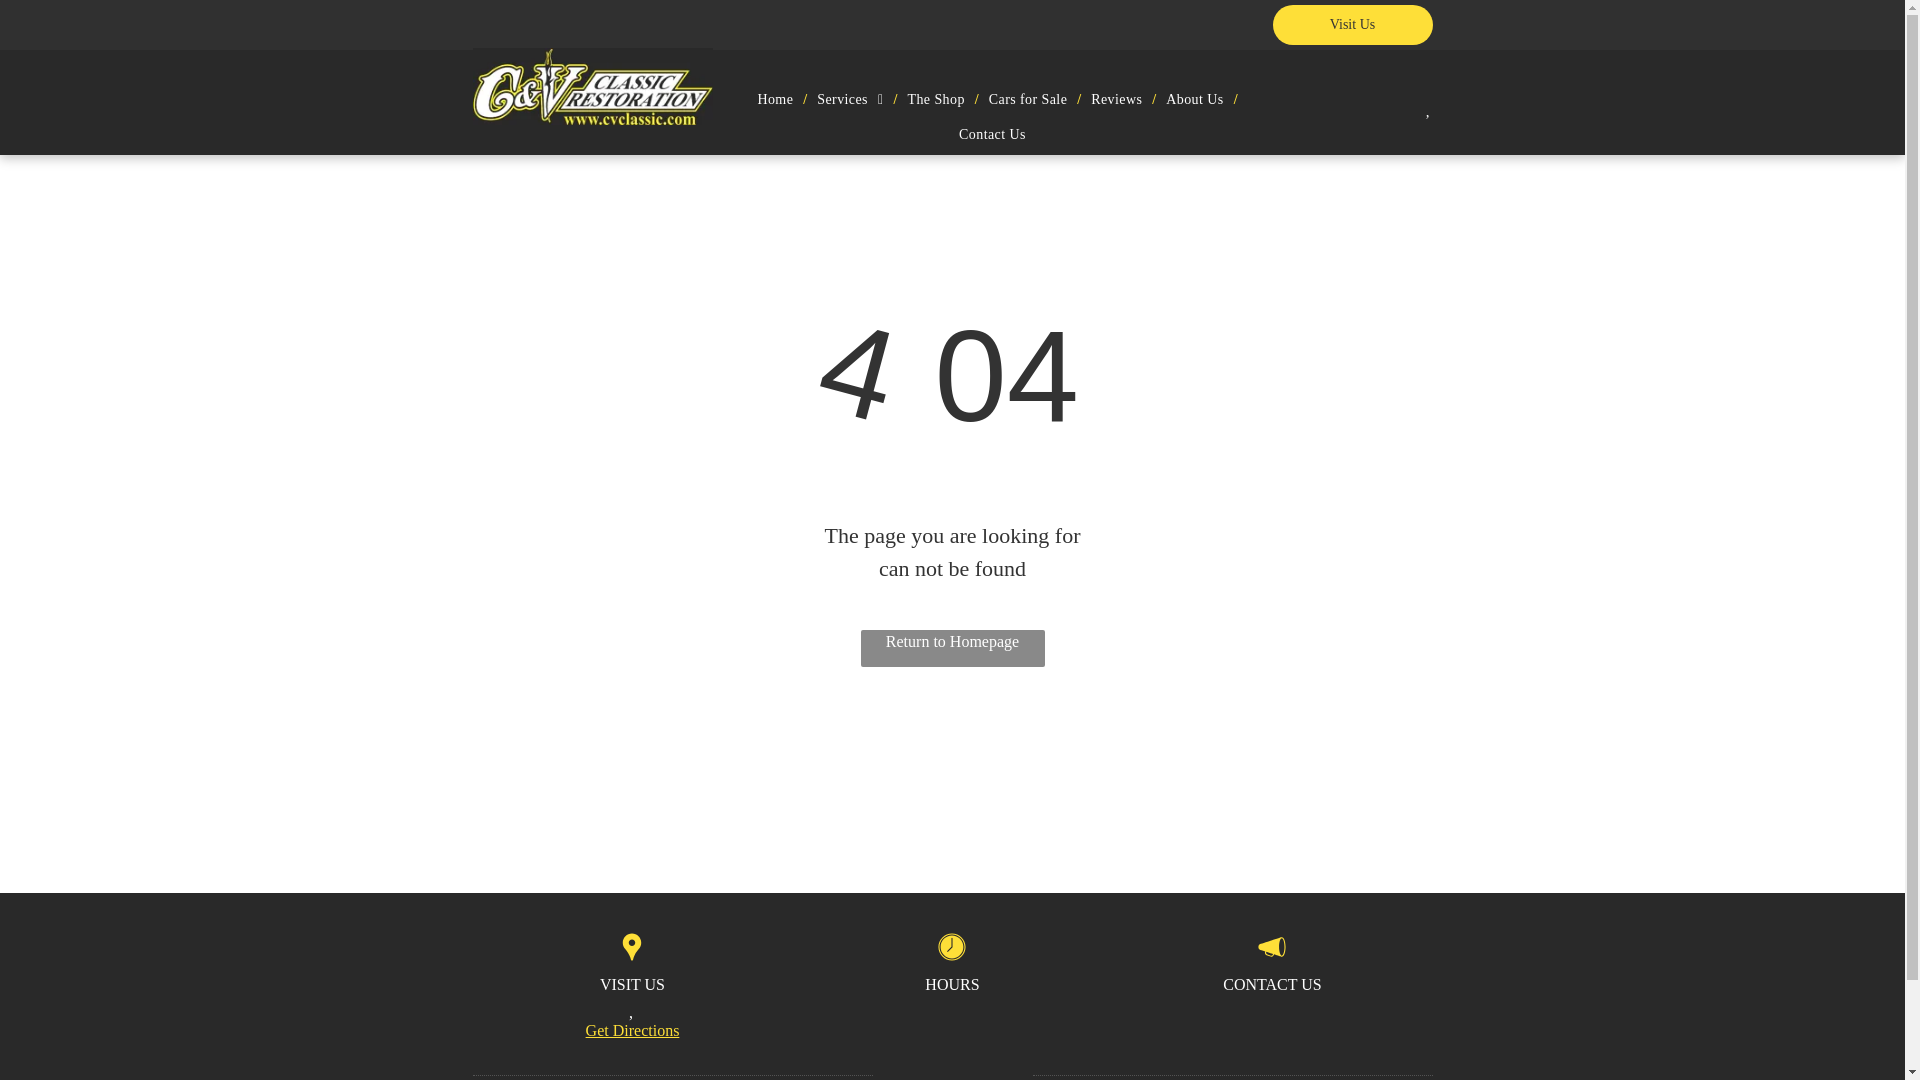 Image resolution: width=1920 pixels, height=1080 pixels. What do you see at coordinates (850, 99) in the screenshot?
I see `Services` at bounding box center [850, 99].